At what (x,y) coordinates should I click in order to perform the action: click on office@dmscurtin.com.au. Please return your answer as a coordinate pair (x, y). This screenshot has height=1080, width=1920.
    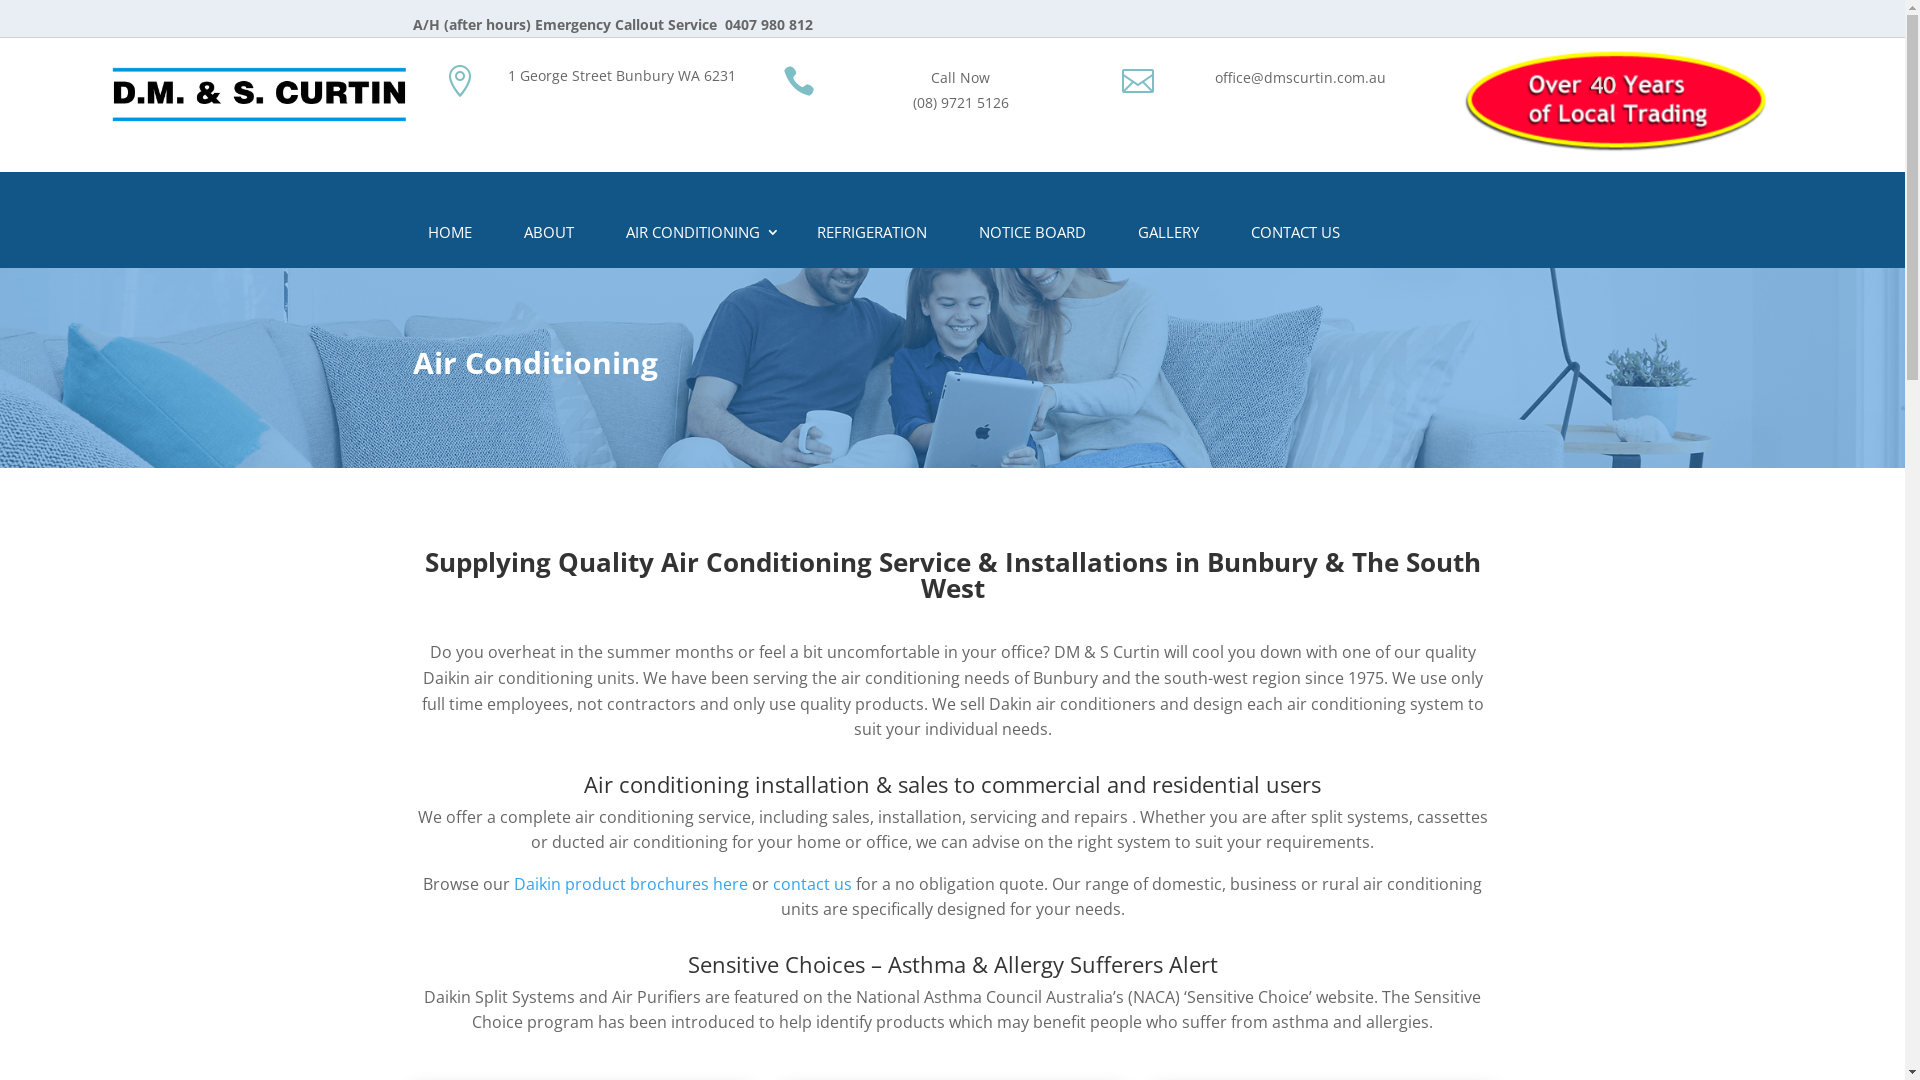
    Looking at the image, I should click on (1300, 78).